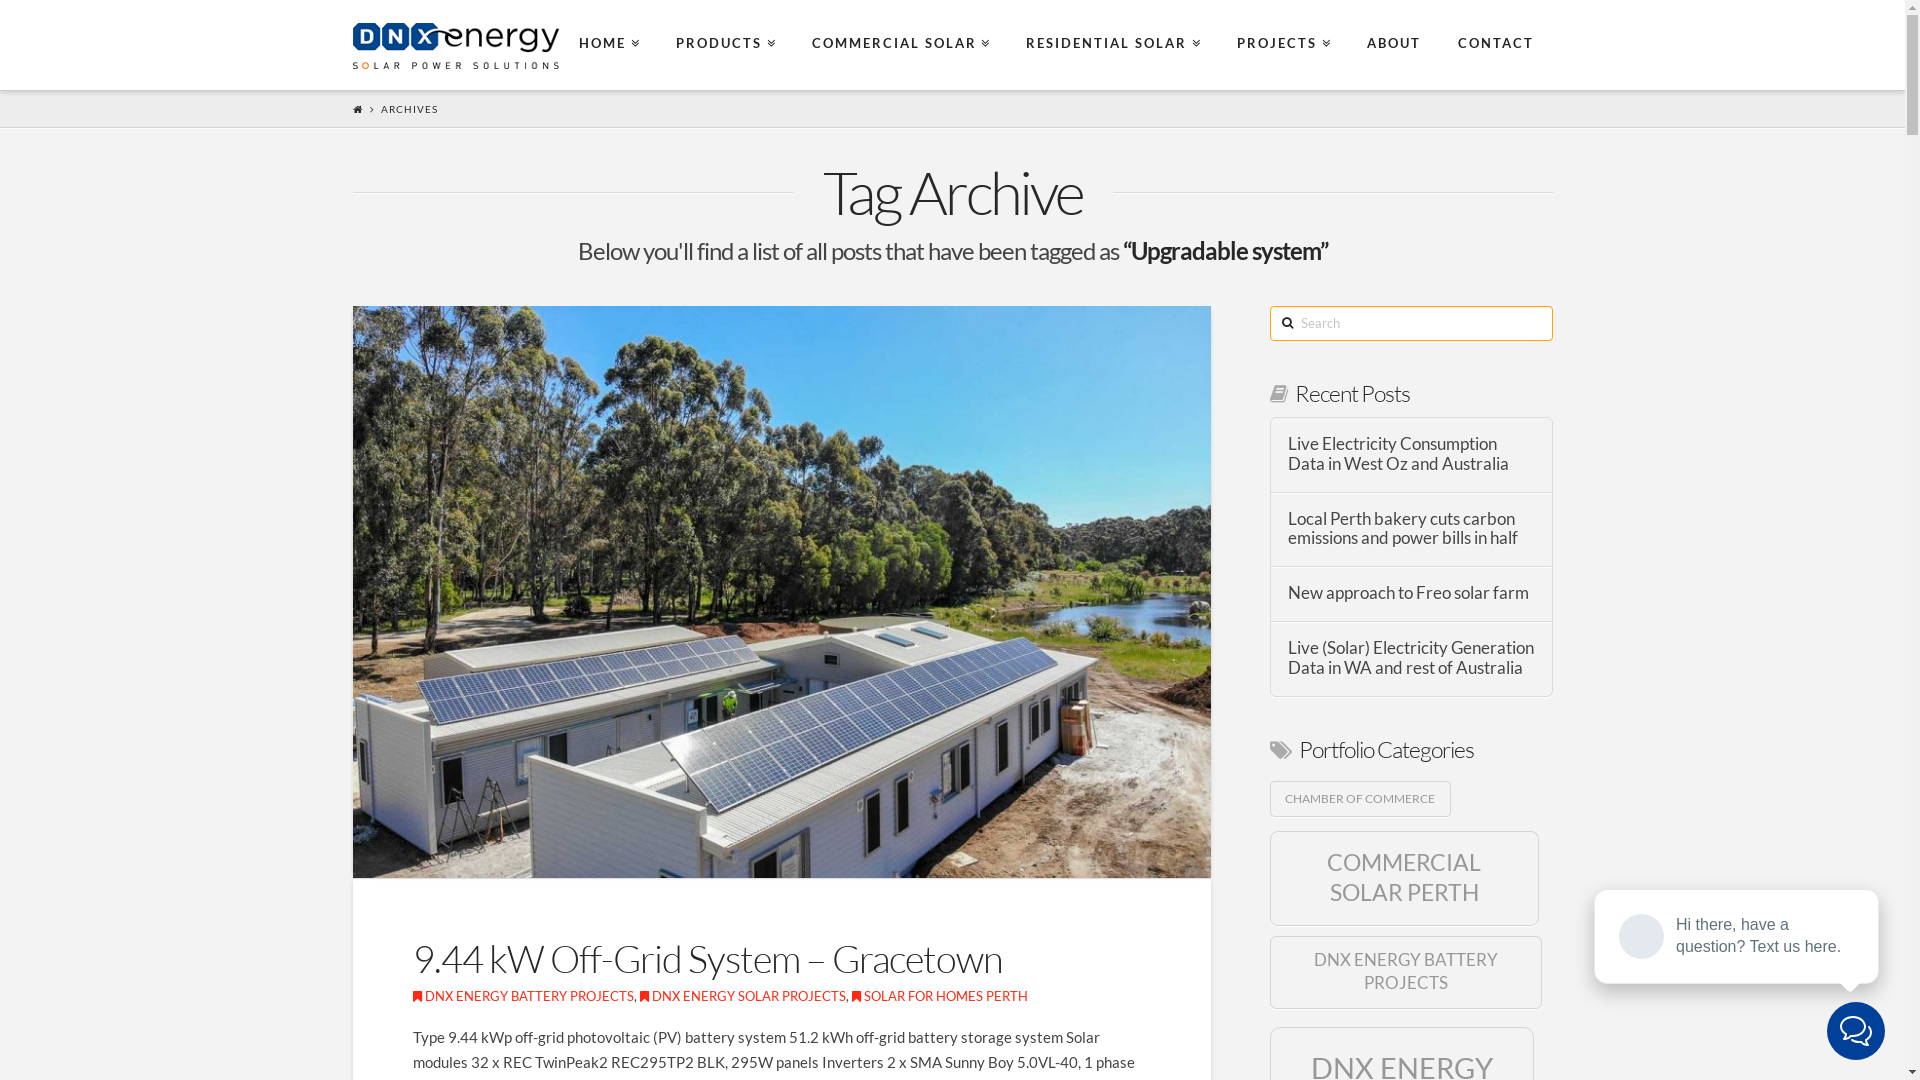  What do you see at coordinates (1284, 45) in the screenshot?
I see `PROJECTS` at bounding box center [1284, 45].